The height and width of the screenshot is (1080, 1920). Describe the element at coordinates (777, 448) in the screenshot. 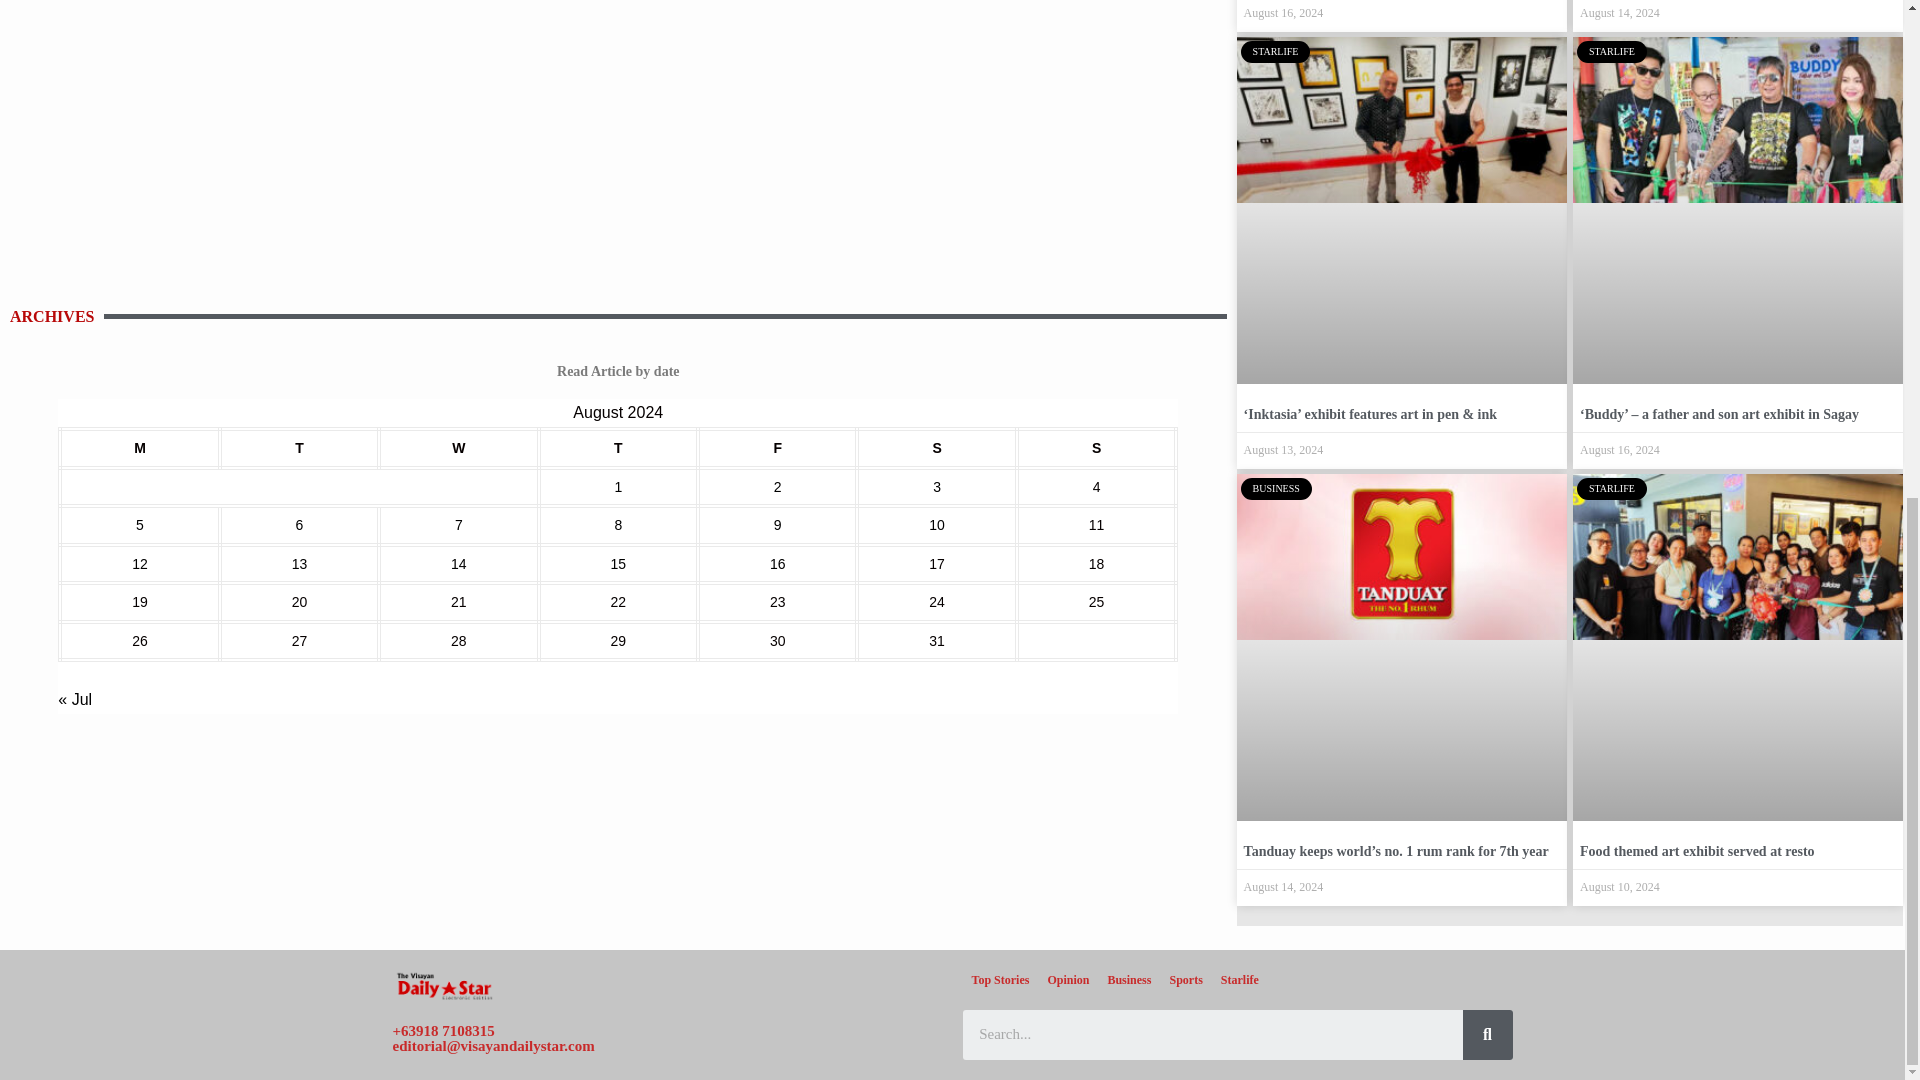

I see `Friday` at that location.